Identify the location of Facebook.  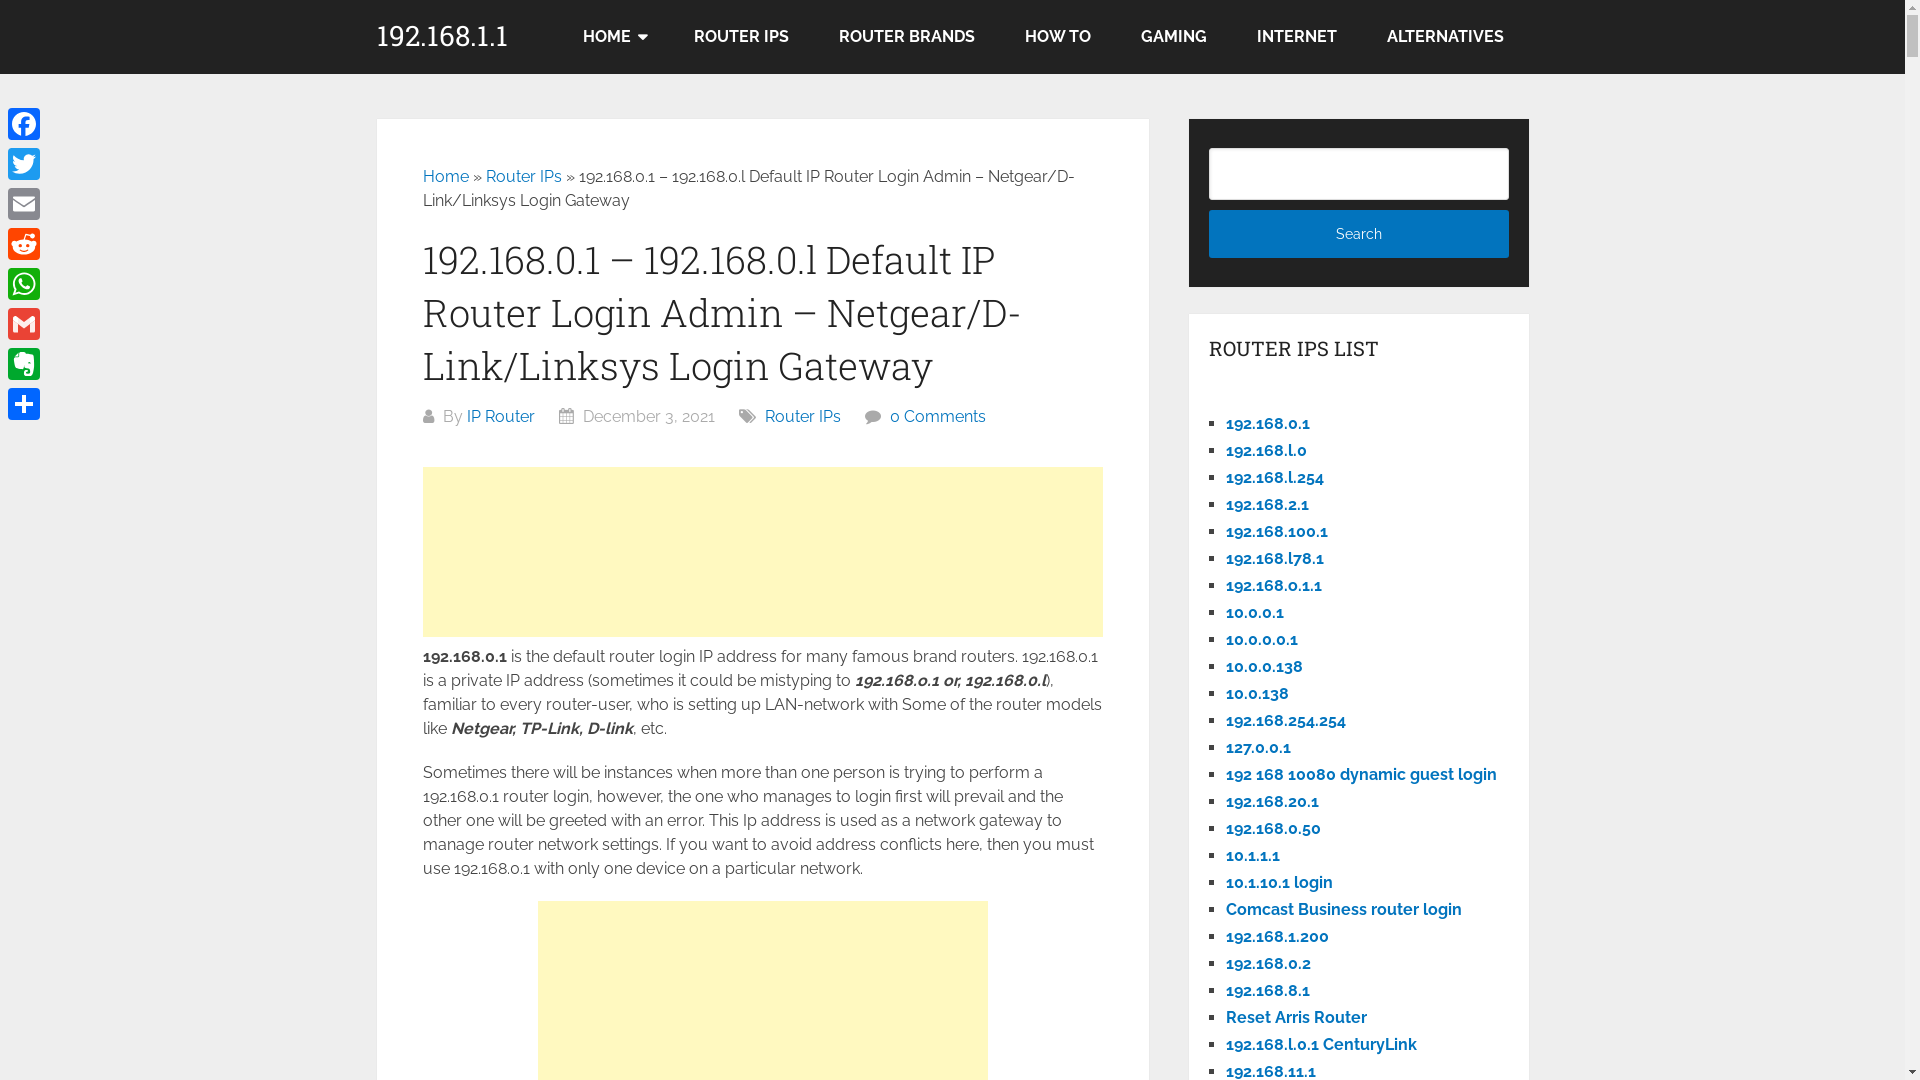
(24, 124).